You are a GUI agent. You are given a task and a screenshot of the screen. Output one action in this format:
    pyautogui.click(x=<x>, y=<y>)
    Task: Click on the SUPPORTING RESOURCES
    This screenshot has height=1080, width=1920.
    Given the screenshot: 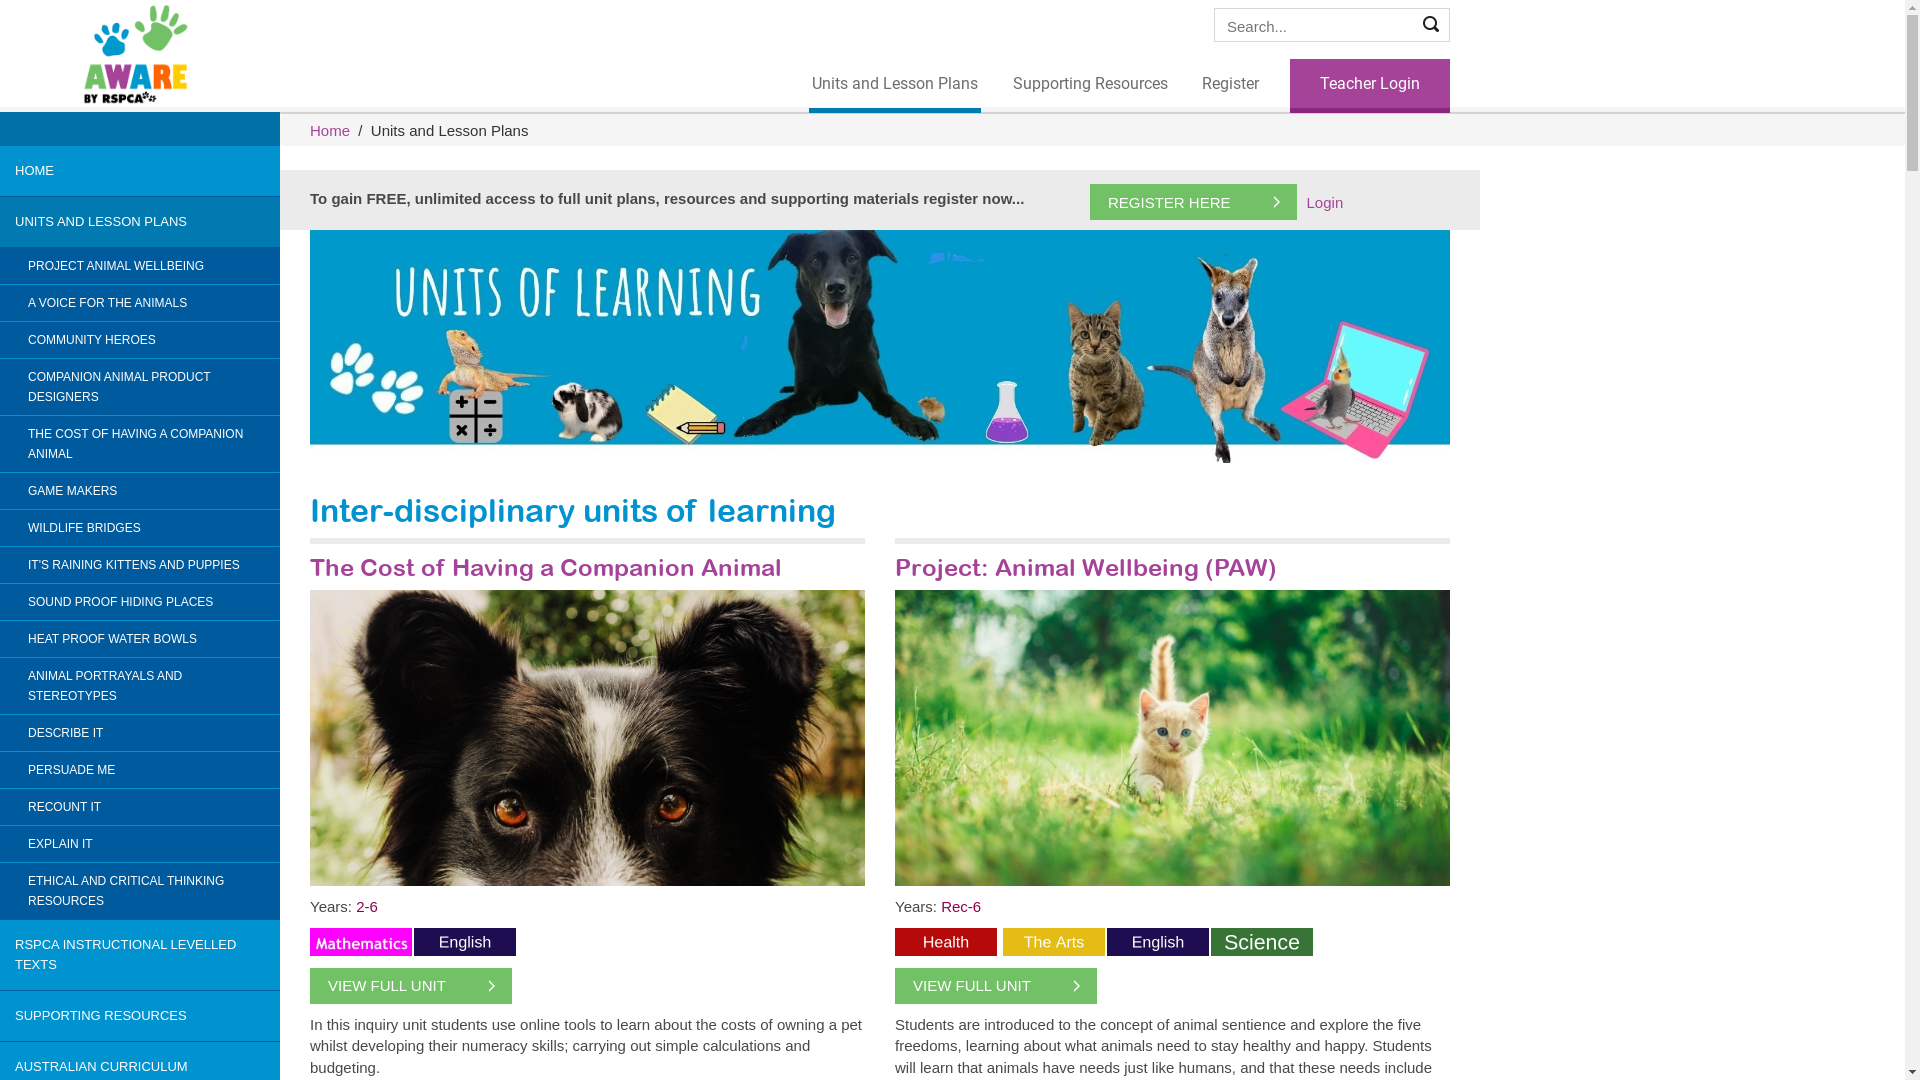 What is the action you would take?
    pyautogui.click(x=140, y=1016)
    